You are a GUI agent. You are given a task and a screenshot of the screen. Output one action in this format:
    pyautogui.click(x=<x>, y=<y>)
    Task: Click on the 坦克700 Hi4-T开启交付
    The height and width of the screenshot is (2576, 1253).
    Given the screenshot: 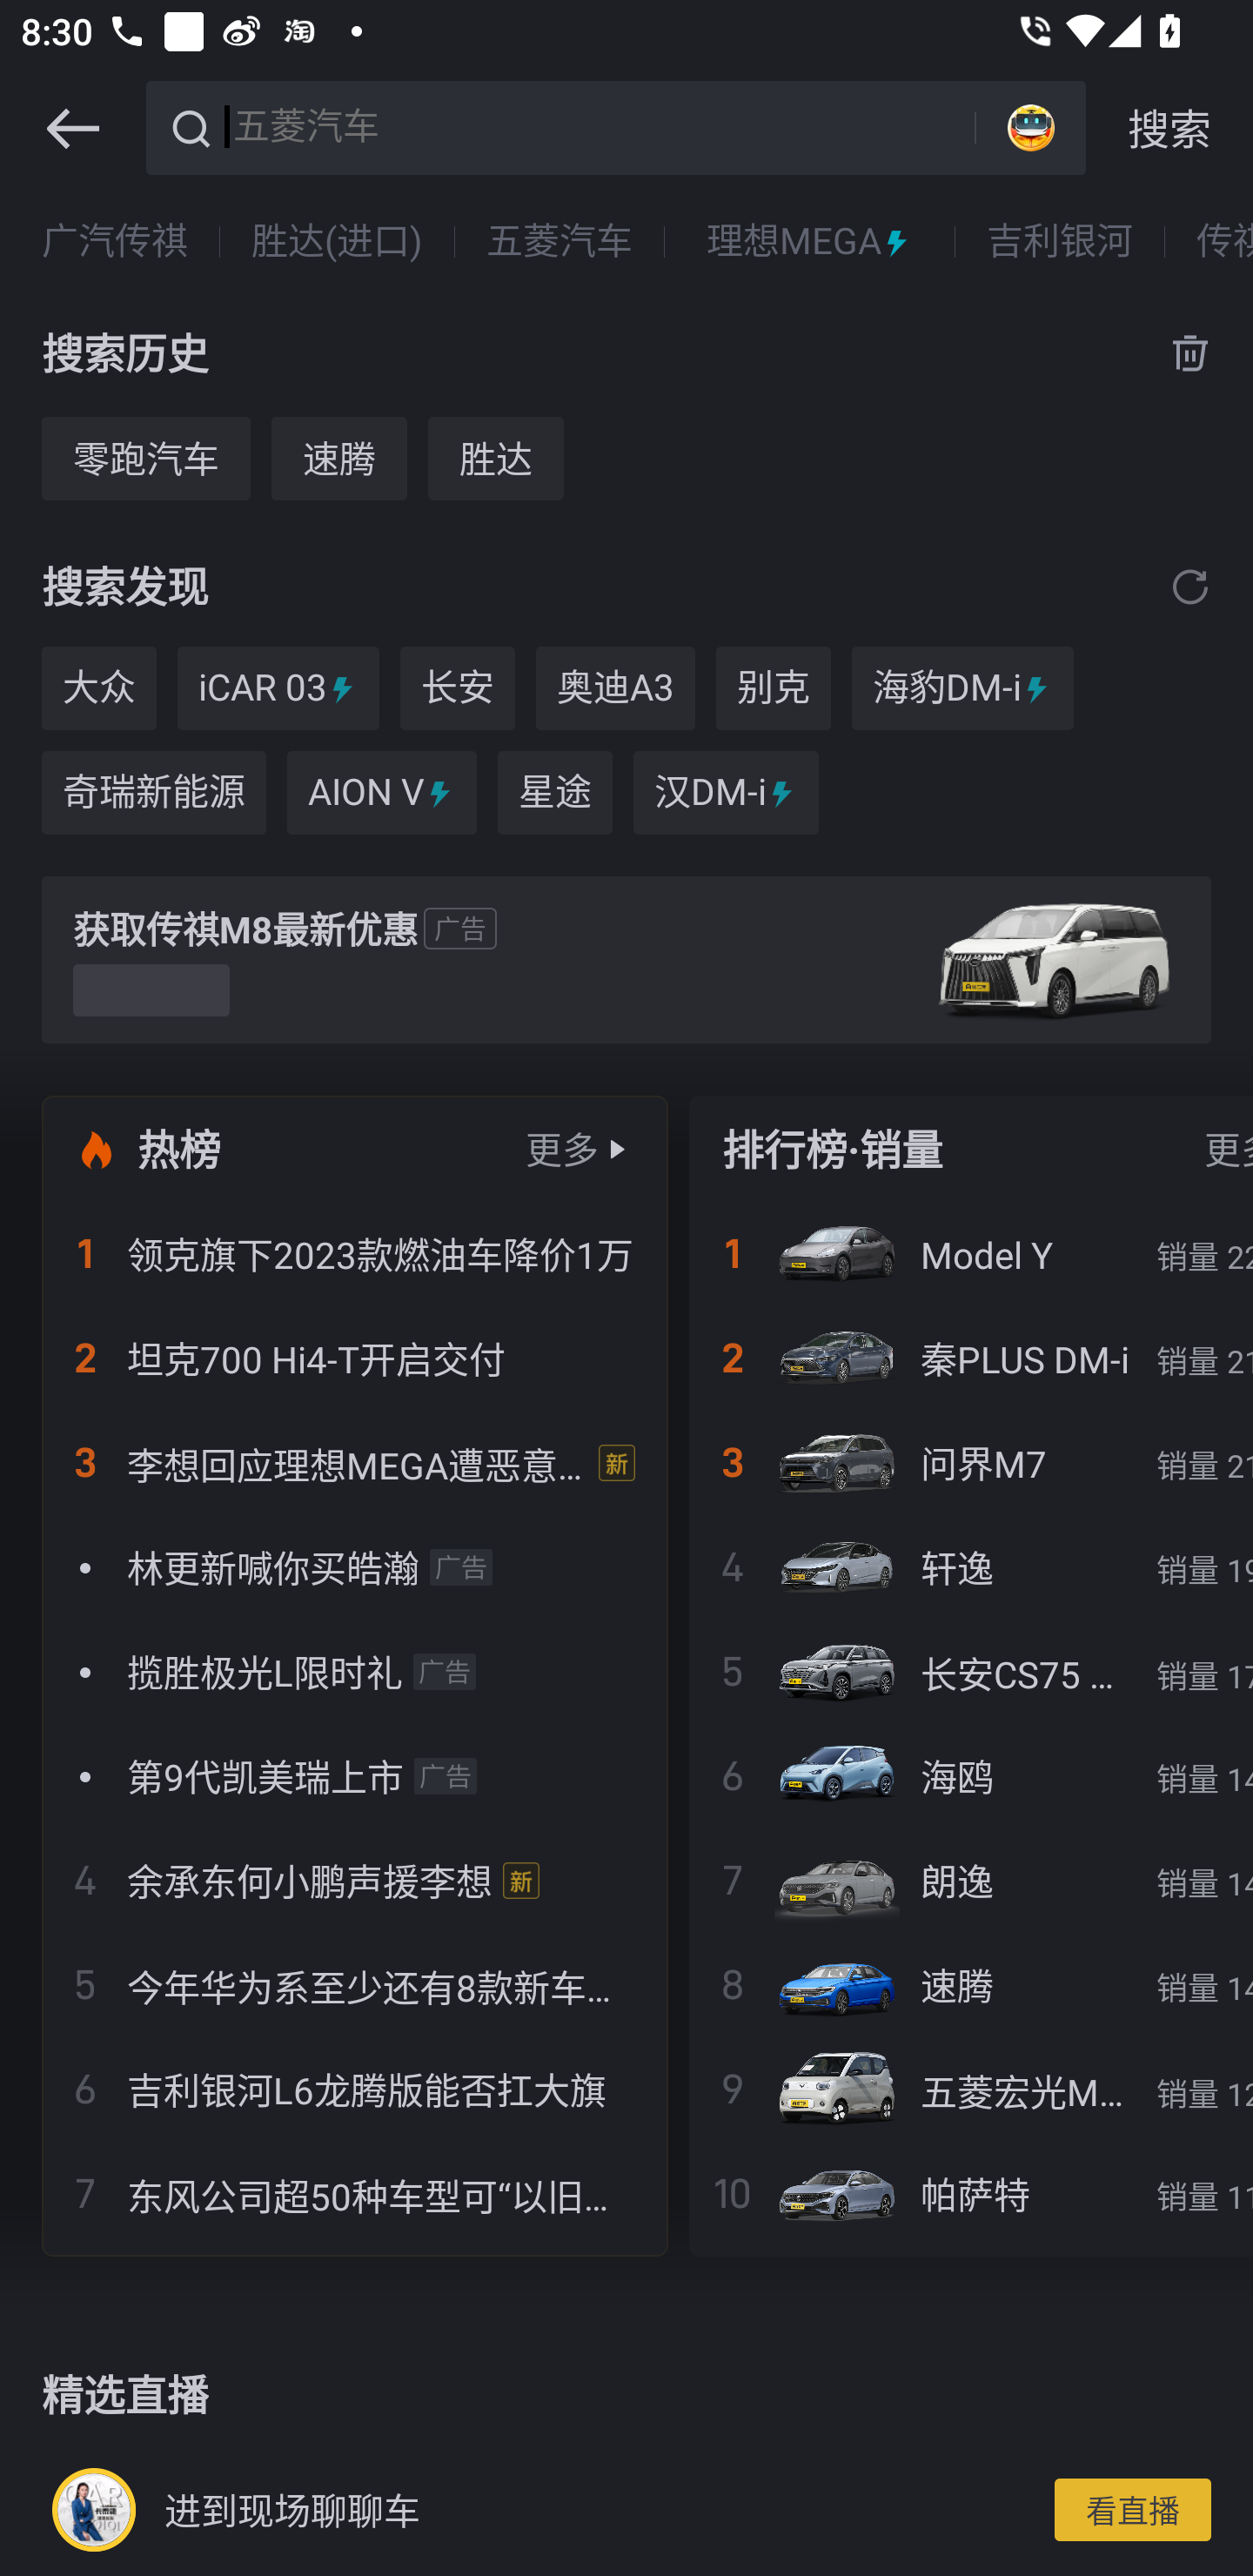 What is the action you would take?
    pyautogui.click(x=355, y=1358)
    